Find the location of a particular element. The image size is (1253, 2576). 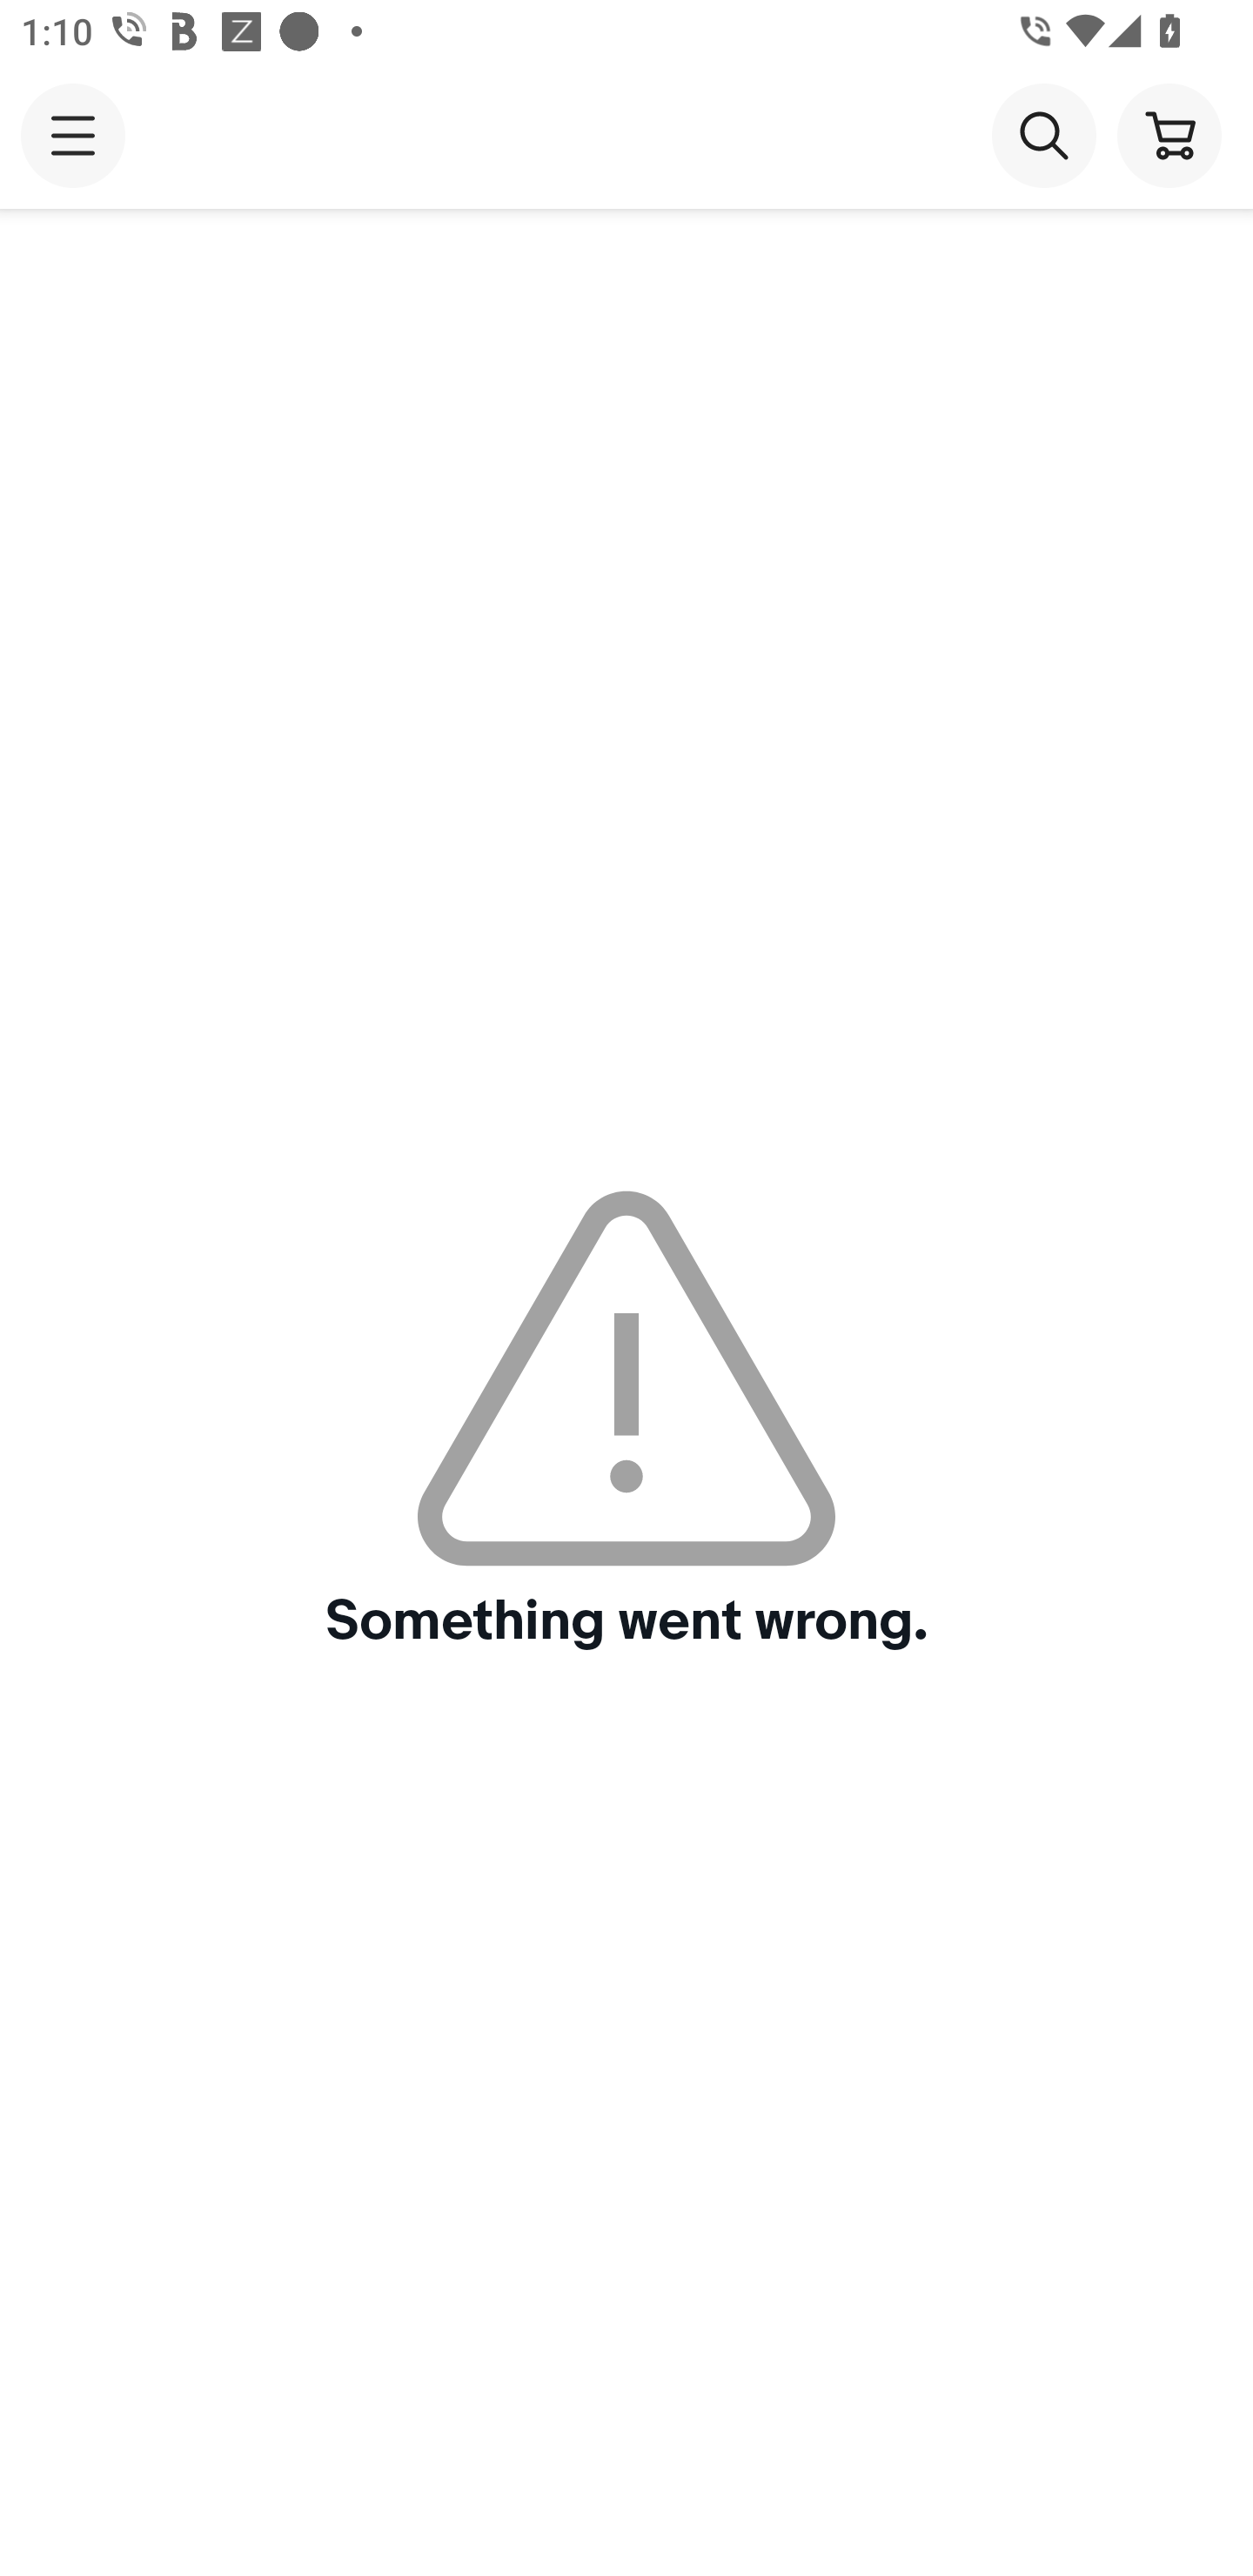

Cart button shopping cart is located at coordinates (1169, 134).